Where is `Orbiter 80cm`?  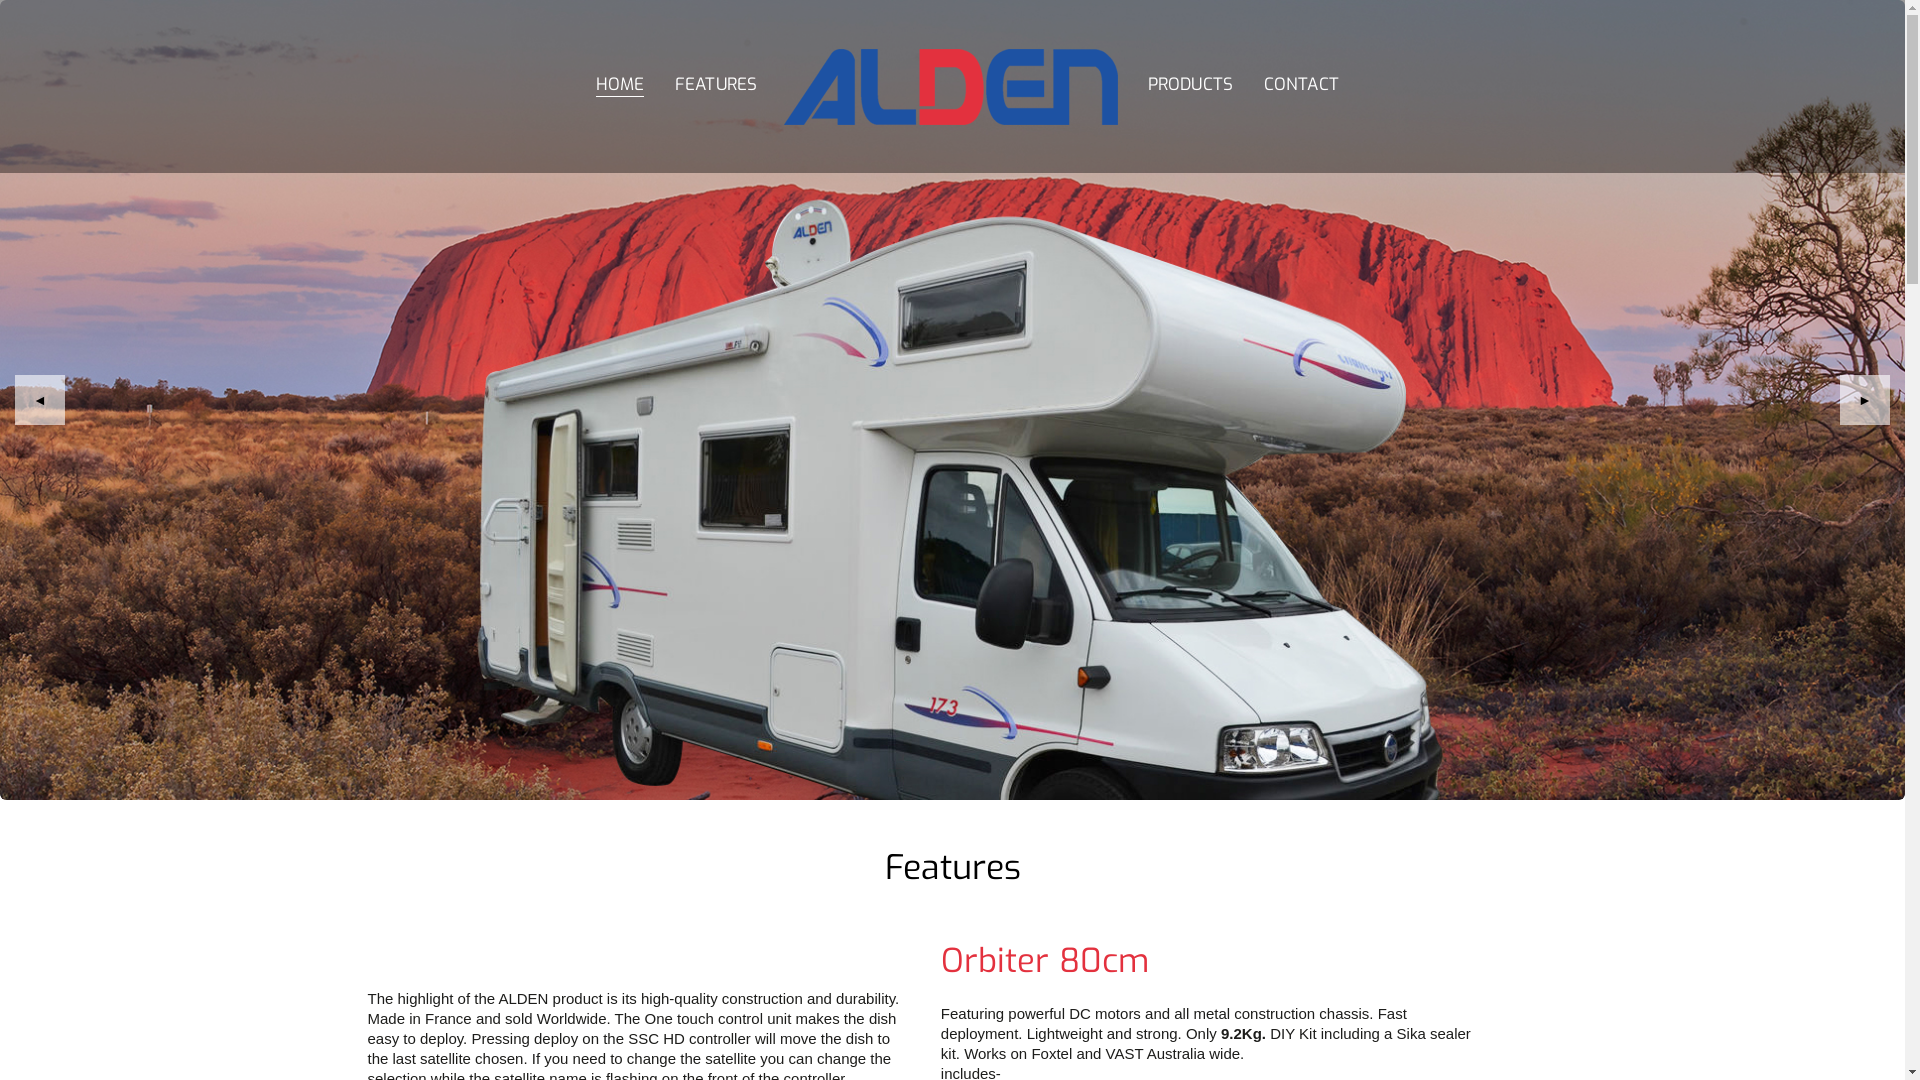
Orbiter 80cm is located at coordinates (1045, 961).